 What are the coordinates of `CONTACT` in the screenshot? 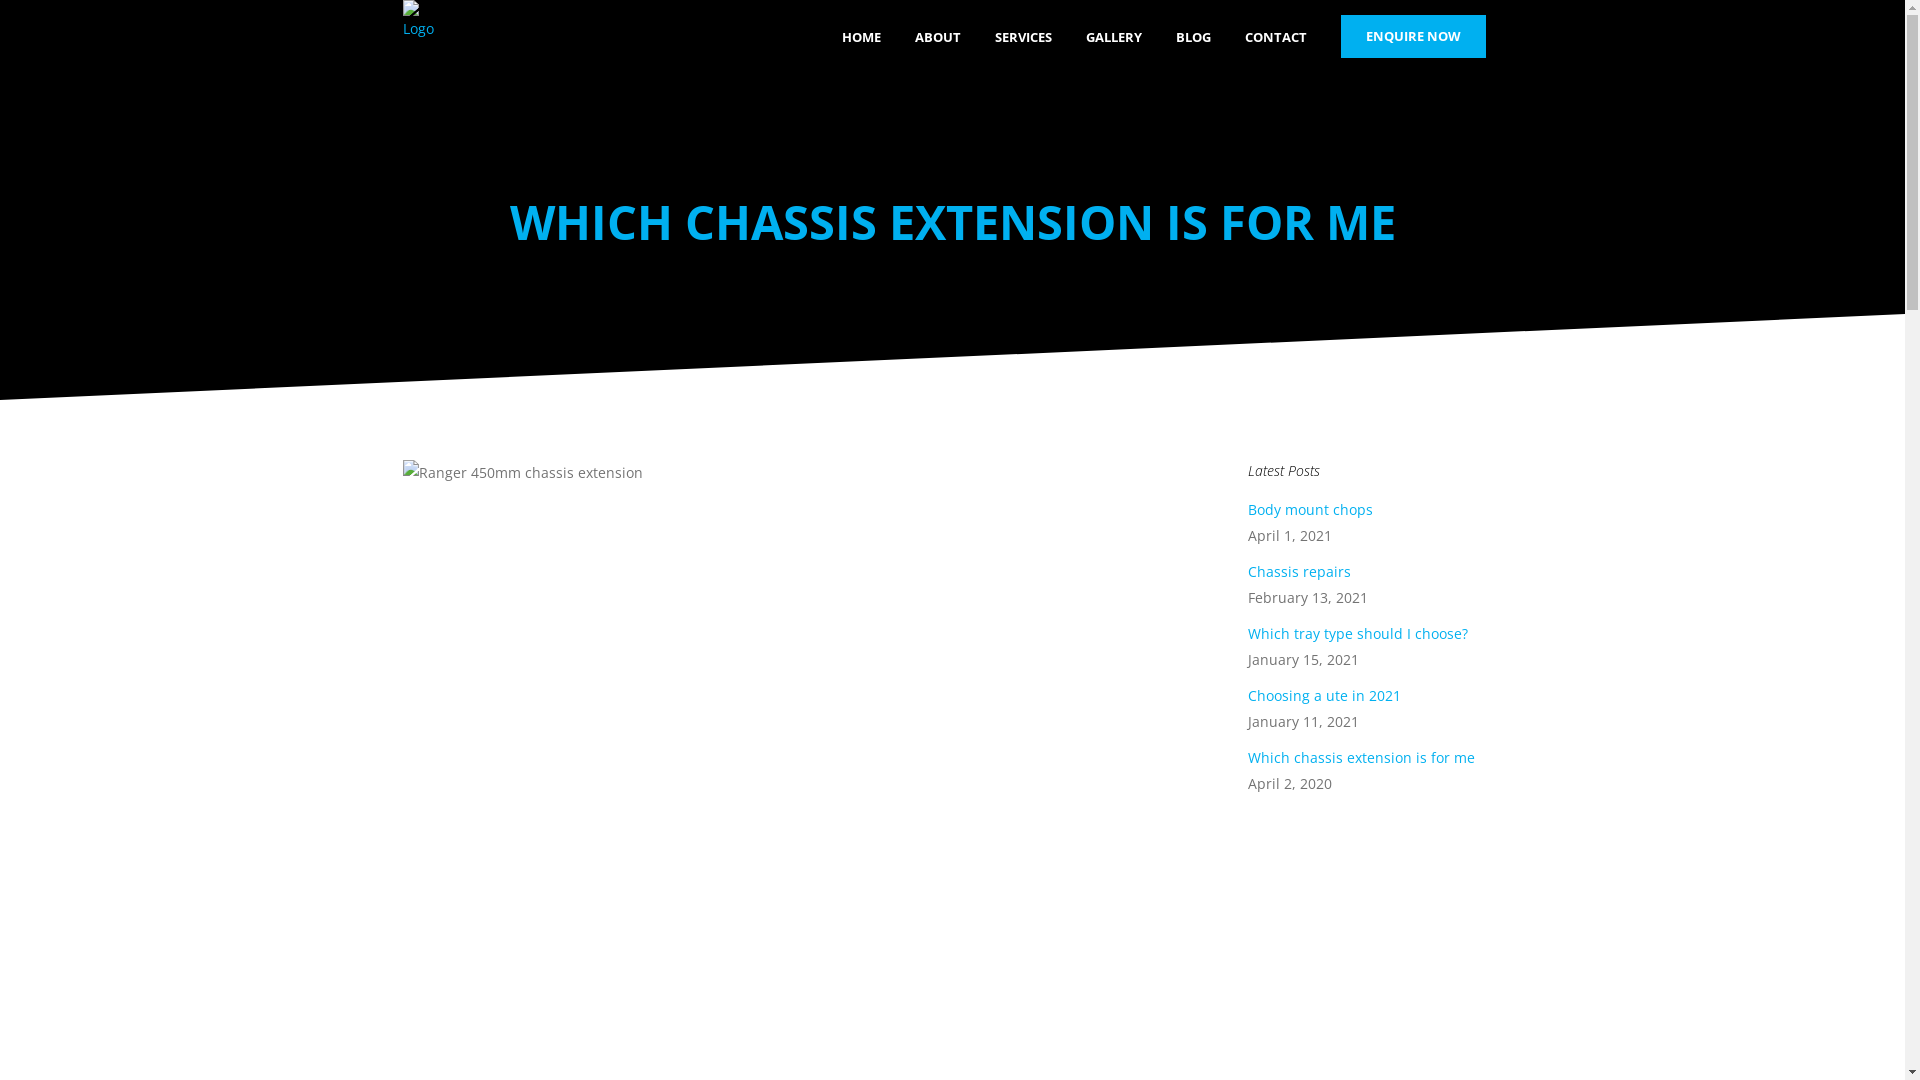 It's located at (1276, 38).